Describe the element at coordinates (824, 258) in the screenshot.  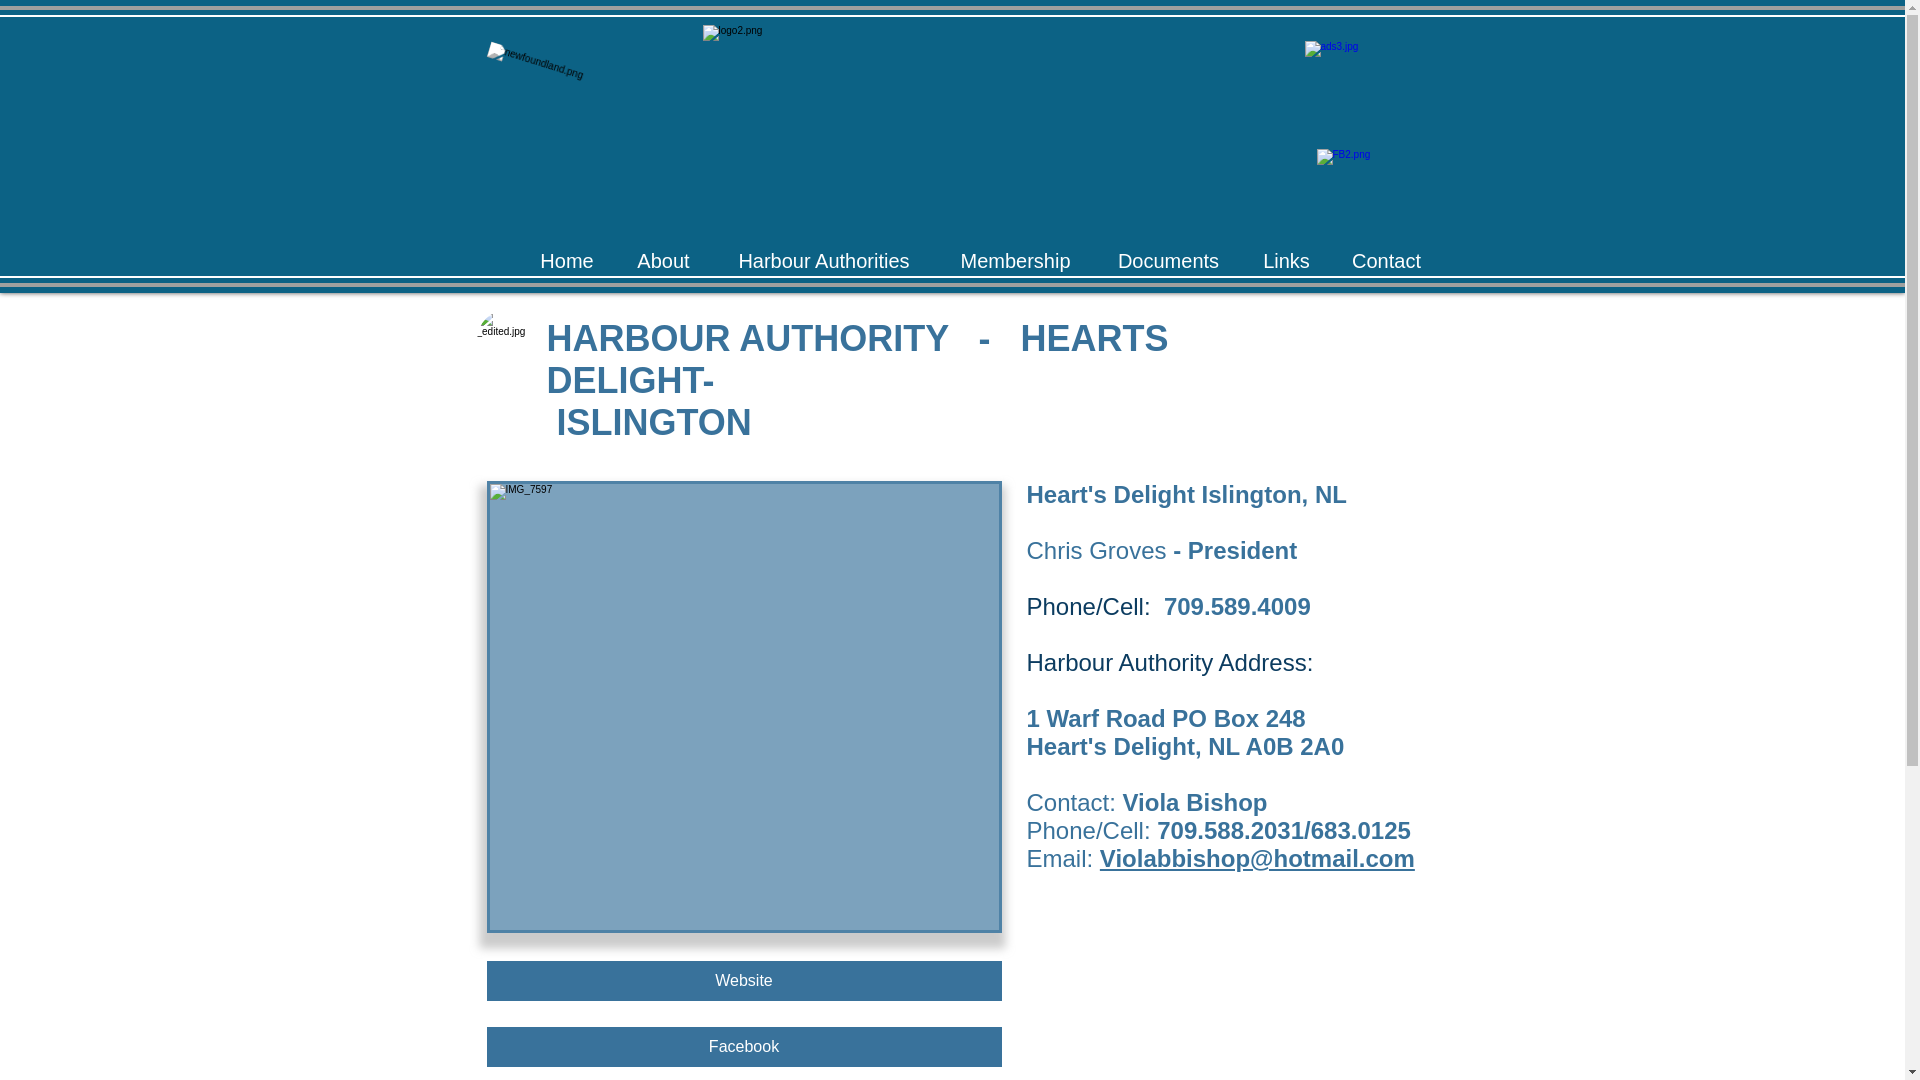
I see `Harbour Authorities` at that location.